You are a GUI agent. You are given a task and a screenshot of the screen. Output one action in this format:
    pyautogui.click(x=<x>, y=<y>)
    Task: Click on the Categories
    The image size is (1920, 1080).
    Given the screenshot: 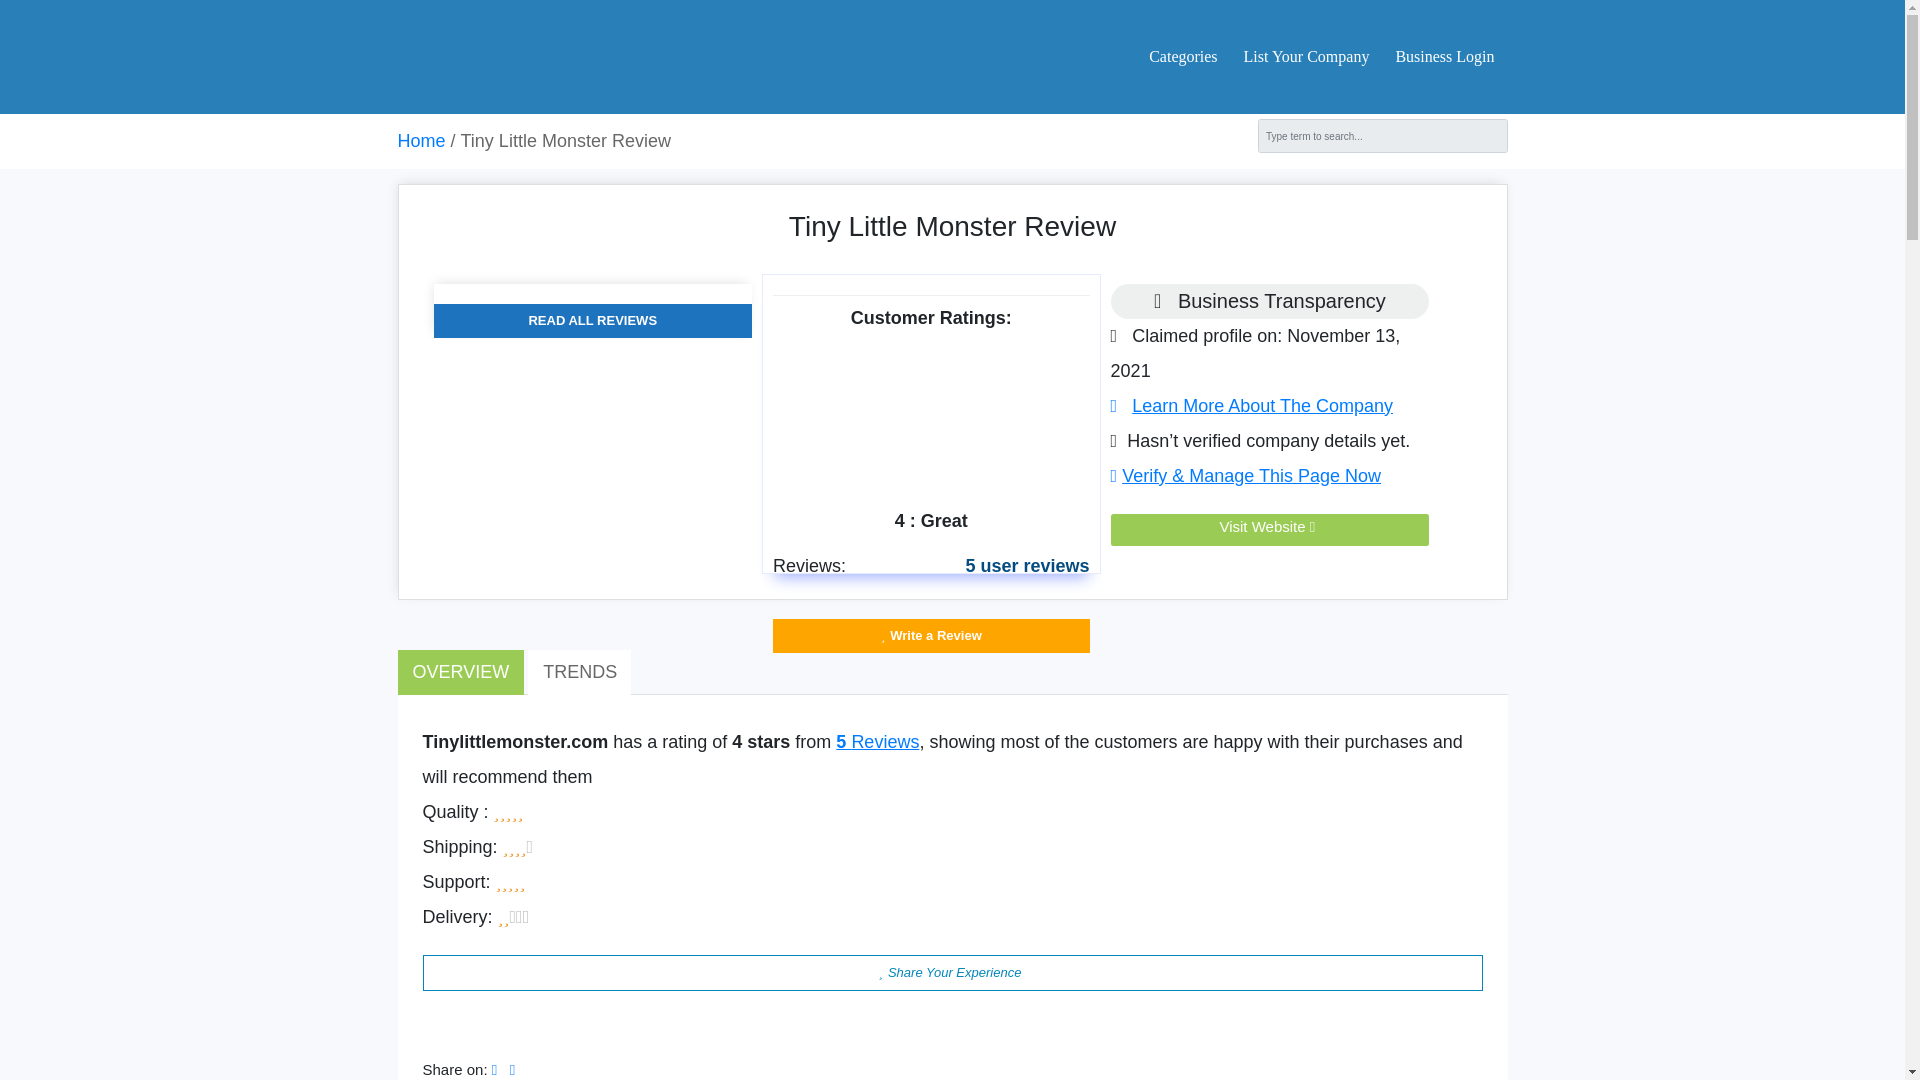 What is the action you would take?
    pyautogui.click(x=1182, y=56)
    